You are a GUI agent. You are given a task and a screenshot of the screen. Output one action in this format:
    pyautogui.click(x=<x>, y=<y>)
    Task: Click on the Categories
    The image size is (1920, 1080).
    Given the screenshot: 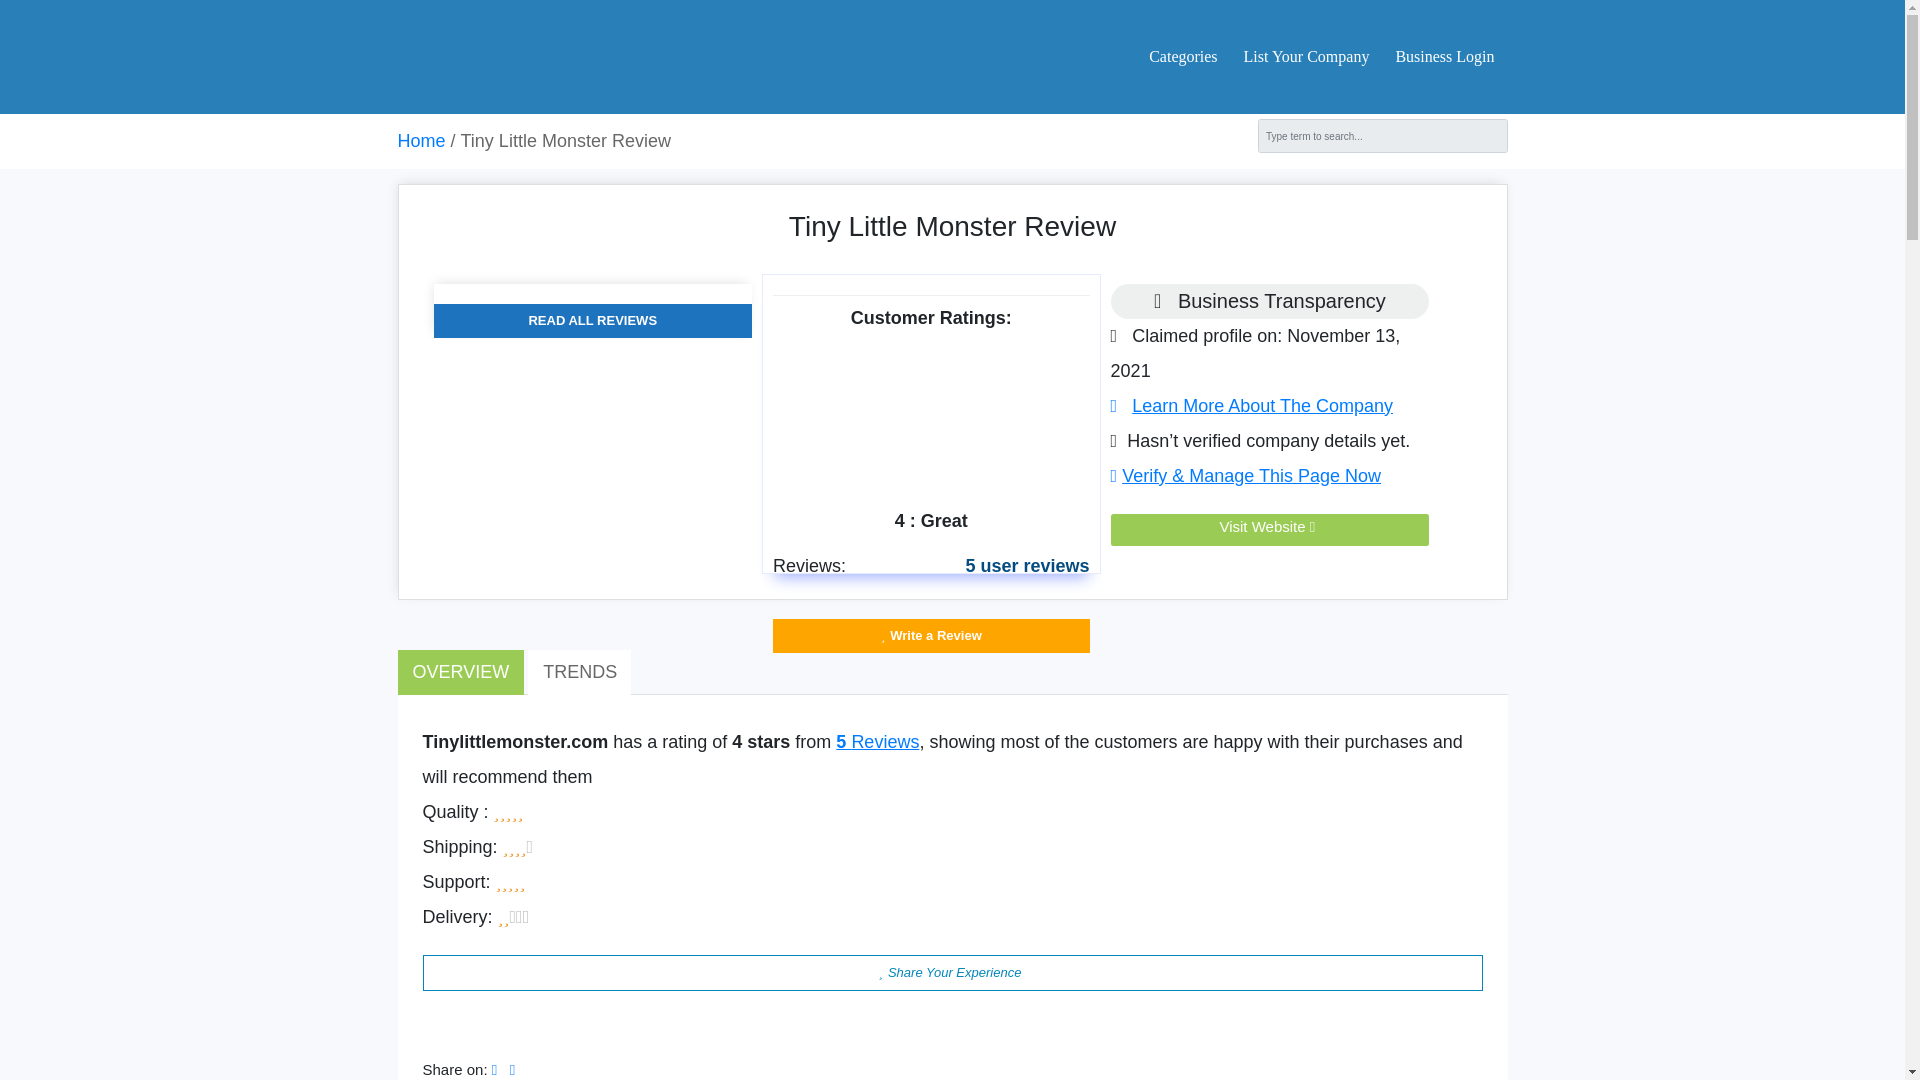 What is the action you would take?
    pyautogui.click(x=1182, y=56)
    